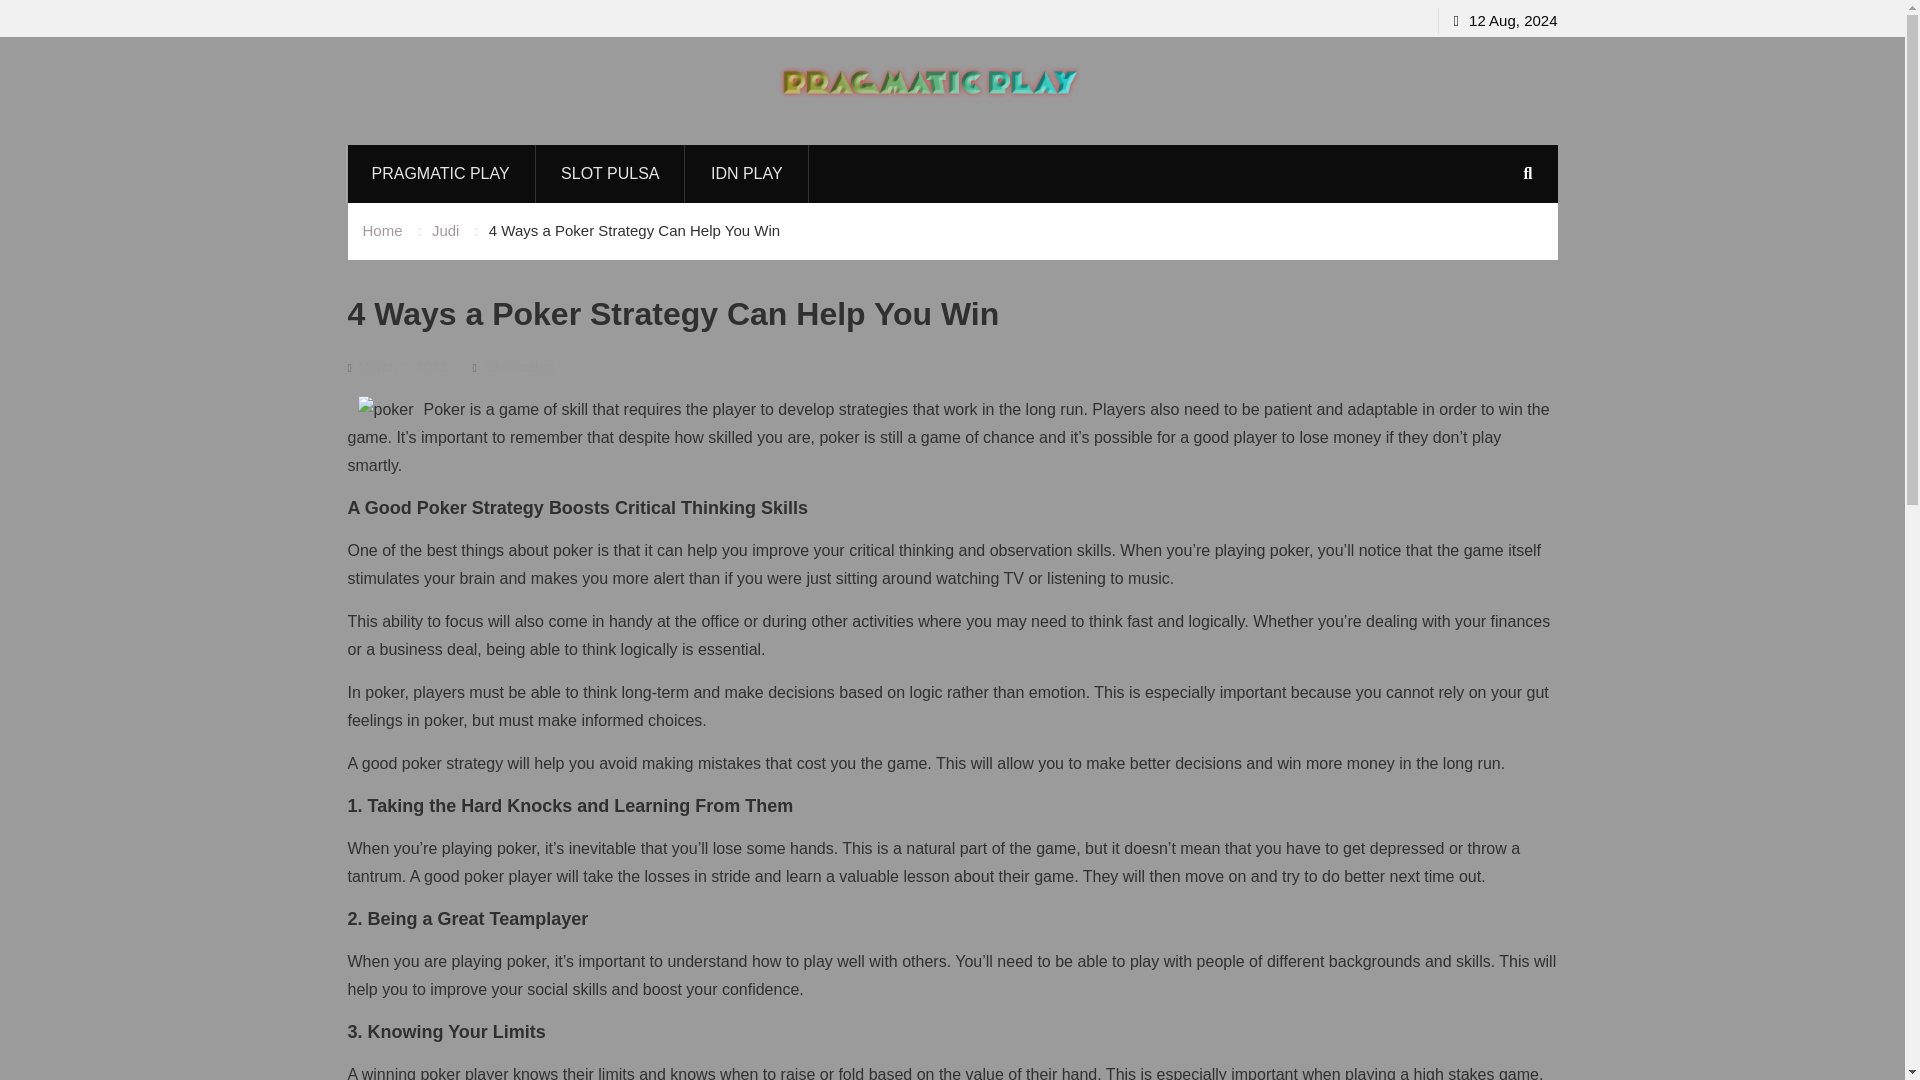 Image resolution: width=1920 pixels, height=1080 pixels. What do you see at coordinates (746, 174) in the screenshot?
I see `IDN PLAY` at bounding box center [746, 174].